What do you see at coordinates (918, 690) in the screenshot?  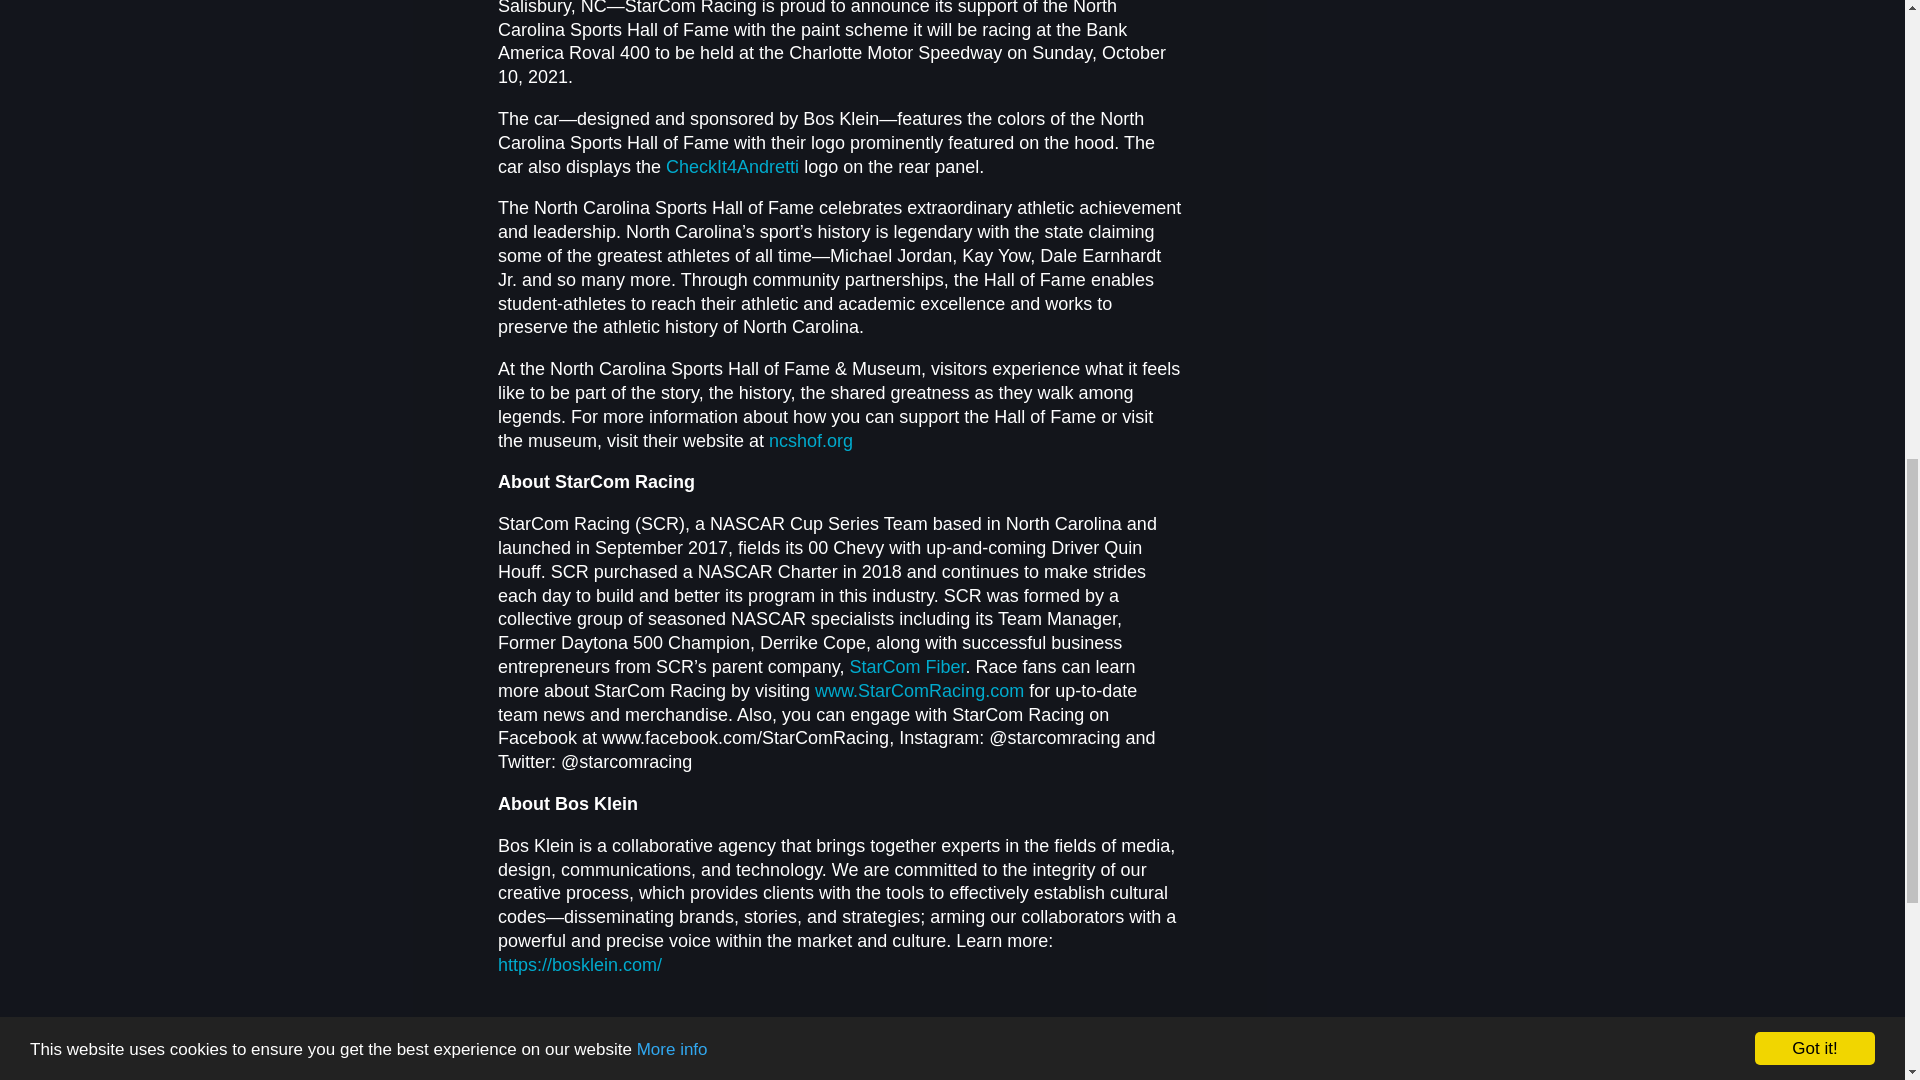 I see `www.StarComRacing.com` at bounding box center [918, 690].